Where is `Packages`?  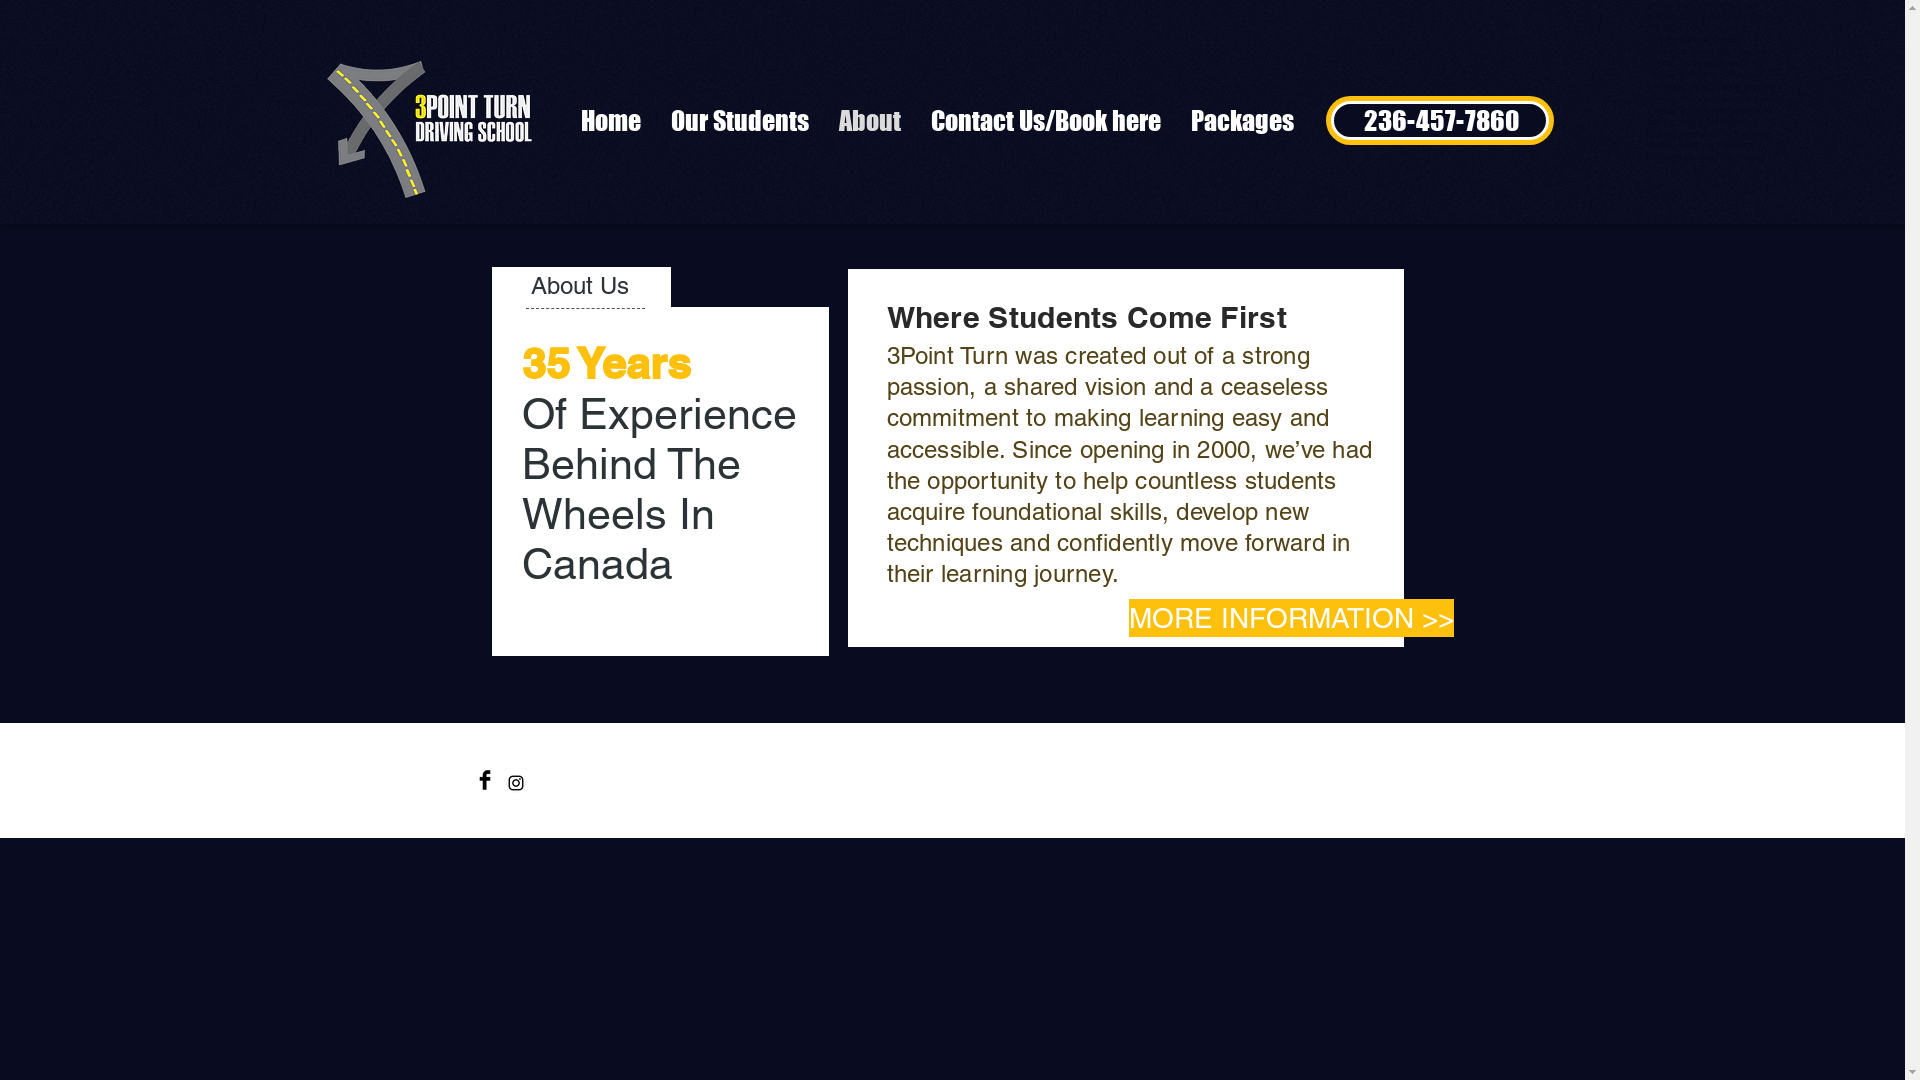
Packages is located at coordinates (1242, 120).